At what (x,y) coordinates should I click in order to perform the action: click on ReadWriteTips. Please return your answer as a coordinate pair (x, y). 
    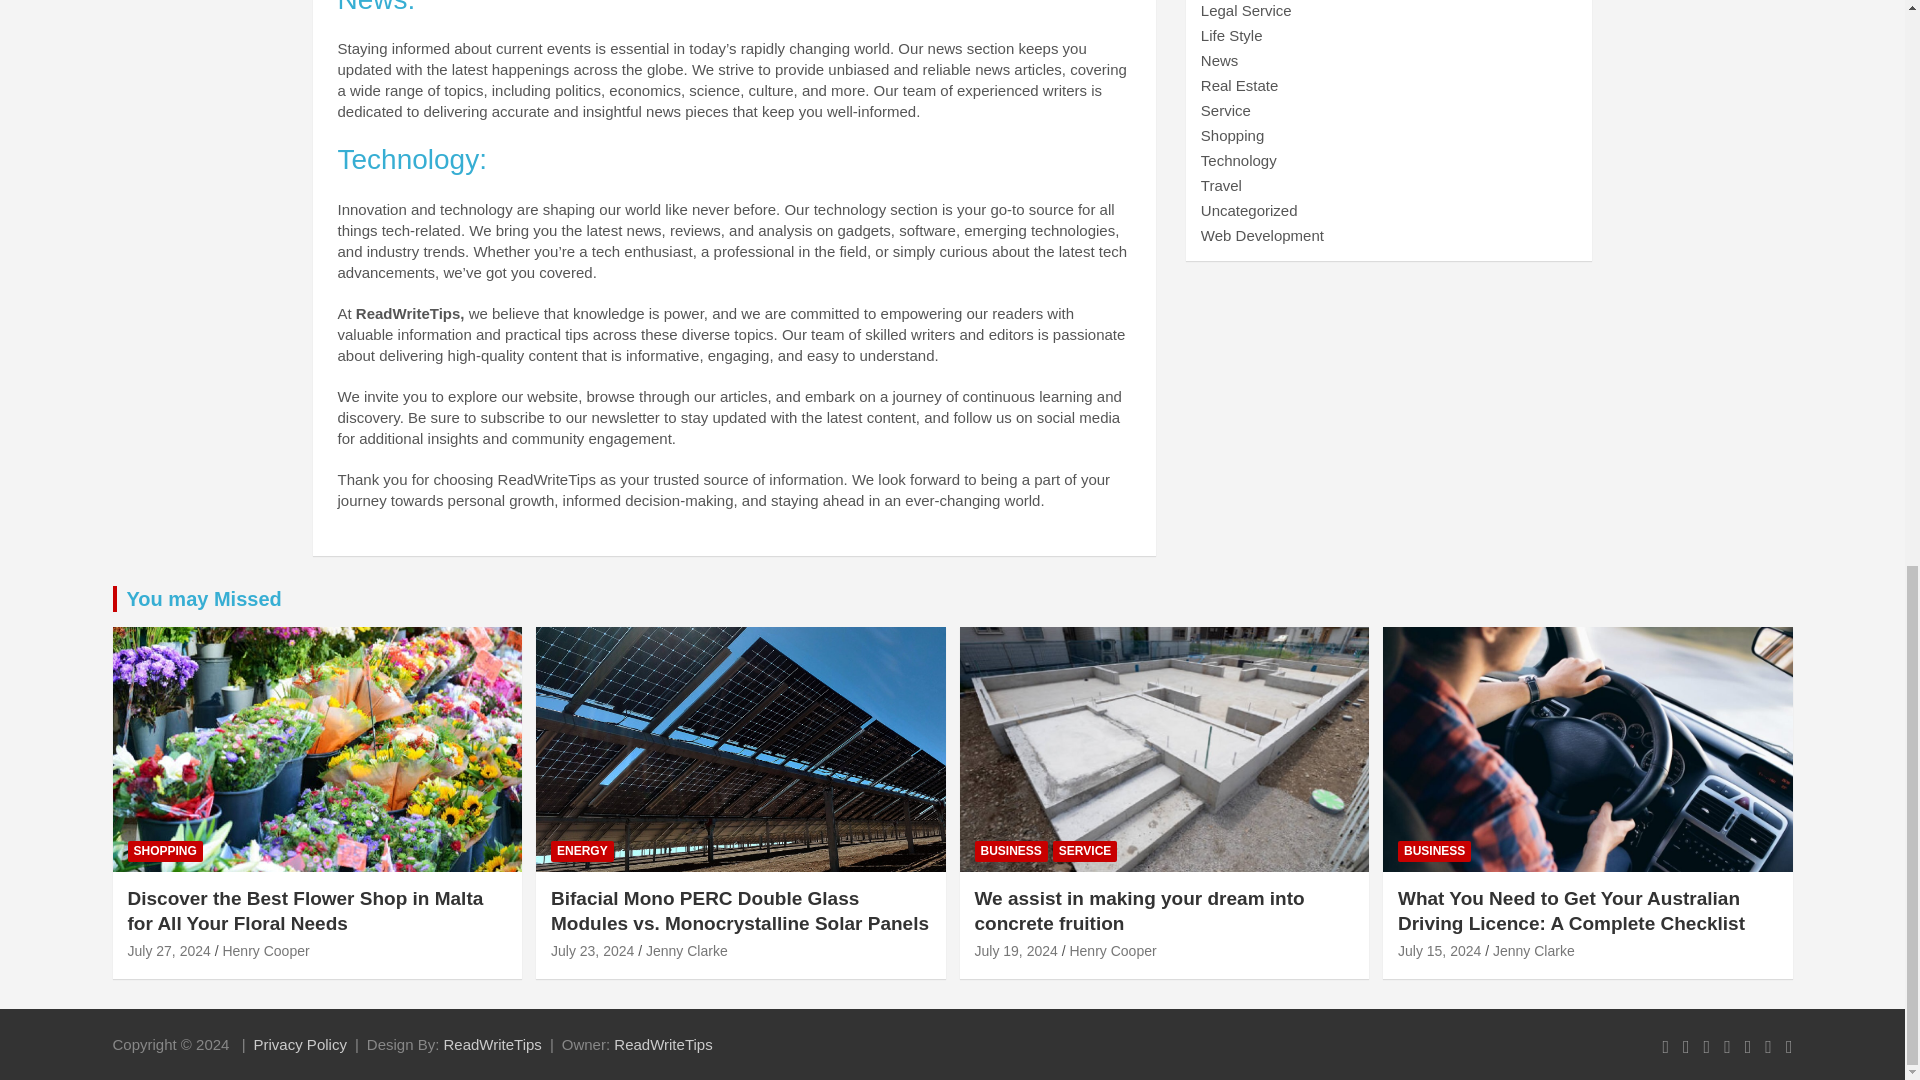
    Looking at the image, I should click on (492, 1044).